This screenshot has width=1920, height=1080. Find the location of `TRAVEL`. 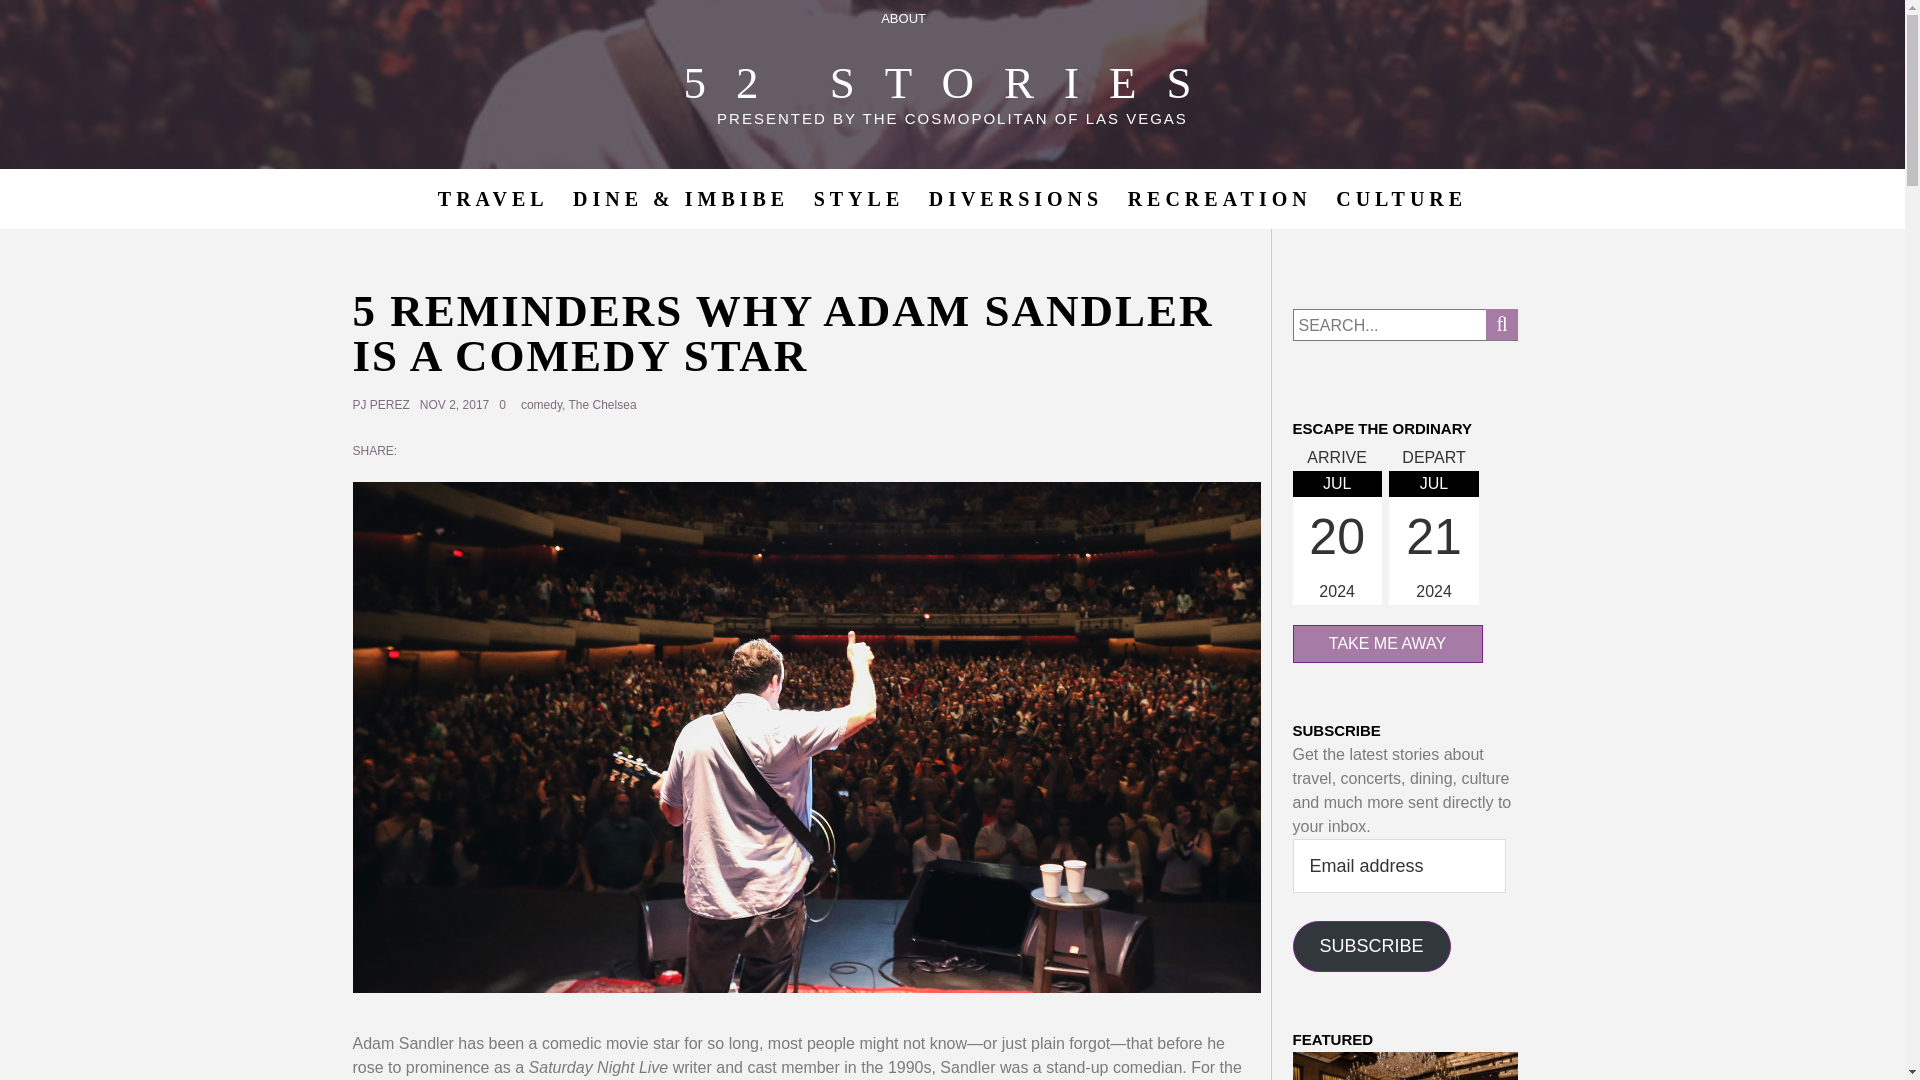

TRAVEL is located at coordinates (493, 198).